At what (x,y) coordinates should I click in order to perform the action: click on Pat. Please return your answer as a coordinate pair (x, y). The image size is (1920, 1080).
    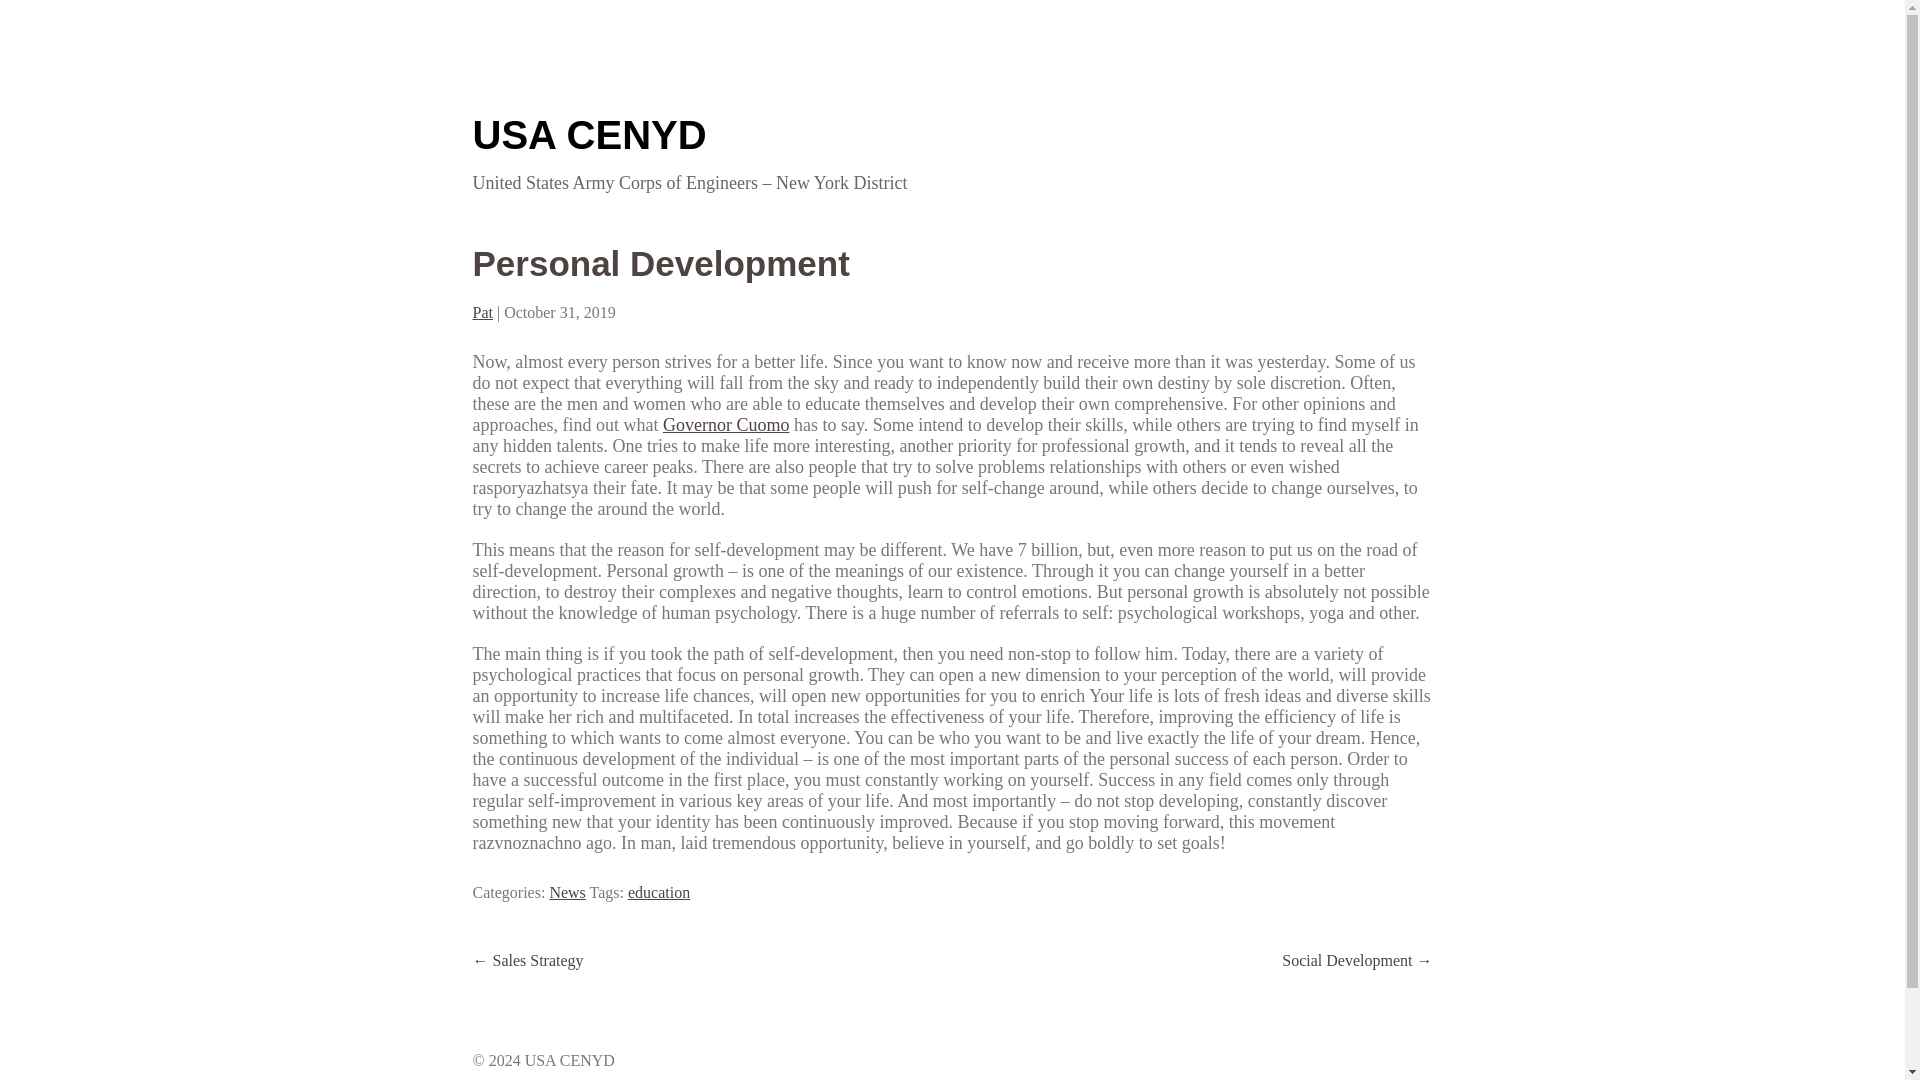
    Looking at the image, I should click on (482, 312).